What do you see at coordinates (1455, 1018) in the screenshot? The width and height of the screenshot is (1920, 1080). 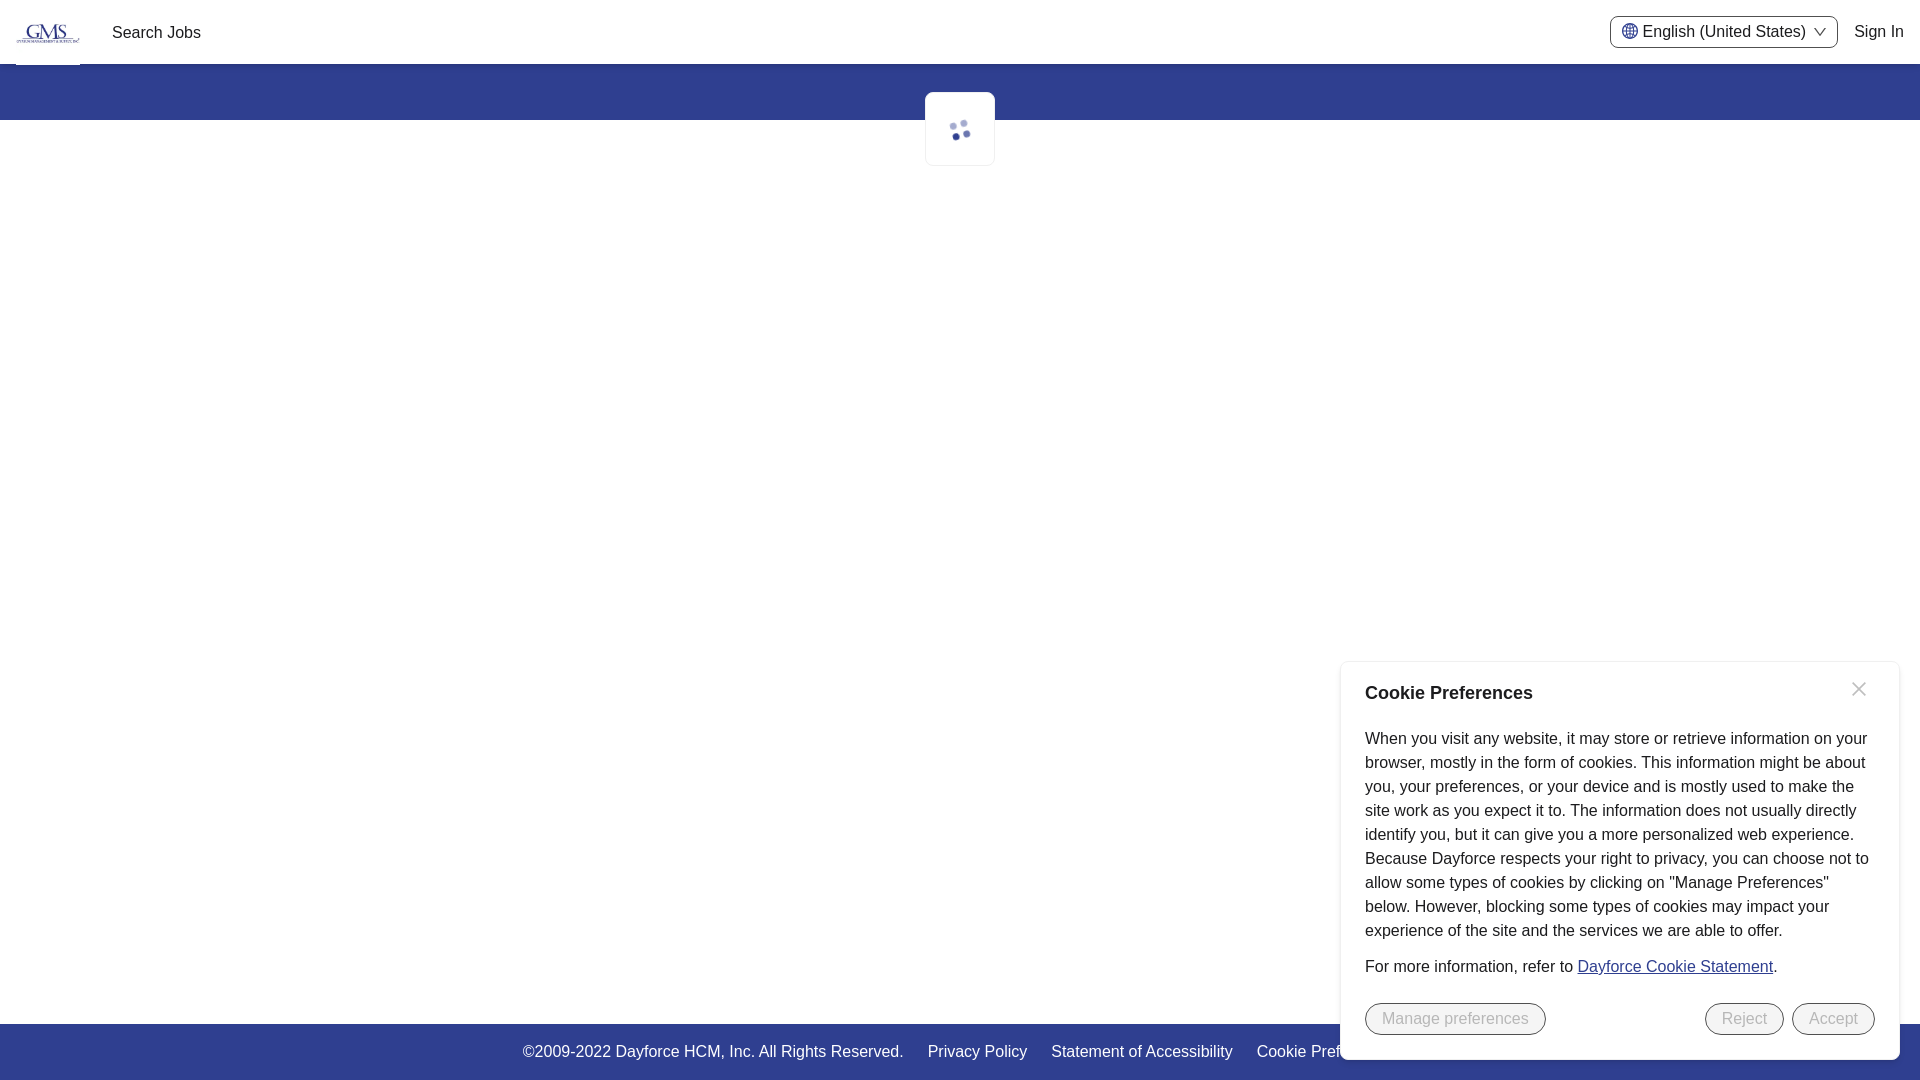 I see `Manage preferences` at bounding box center [1455, 1018].